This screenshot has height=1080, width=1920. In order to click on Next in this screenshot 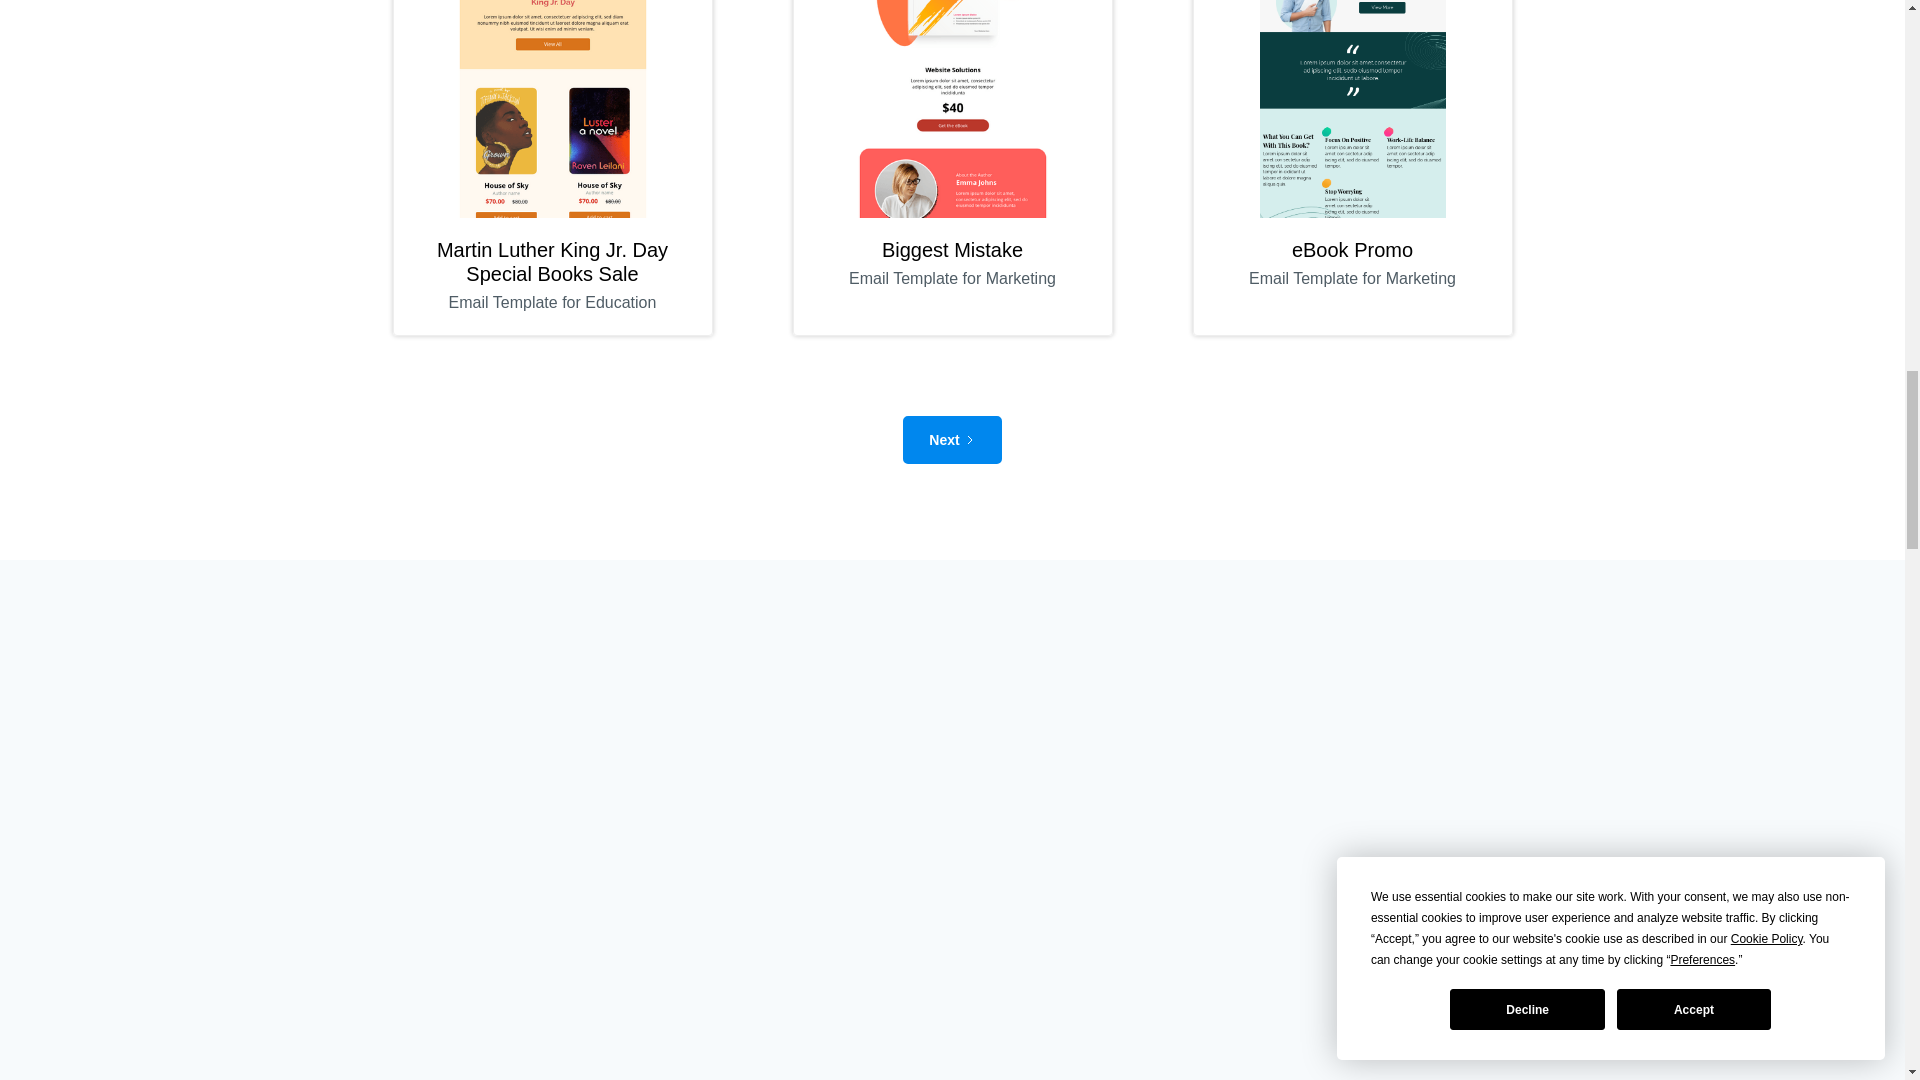, I will do `click(951, 168)`.